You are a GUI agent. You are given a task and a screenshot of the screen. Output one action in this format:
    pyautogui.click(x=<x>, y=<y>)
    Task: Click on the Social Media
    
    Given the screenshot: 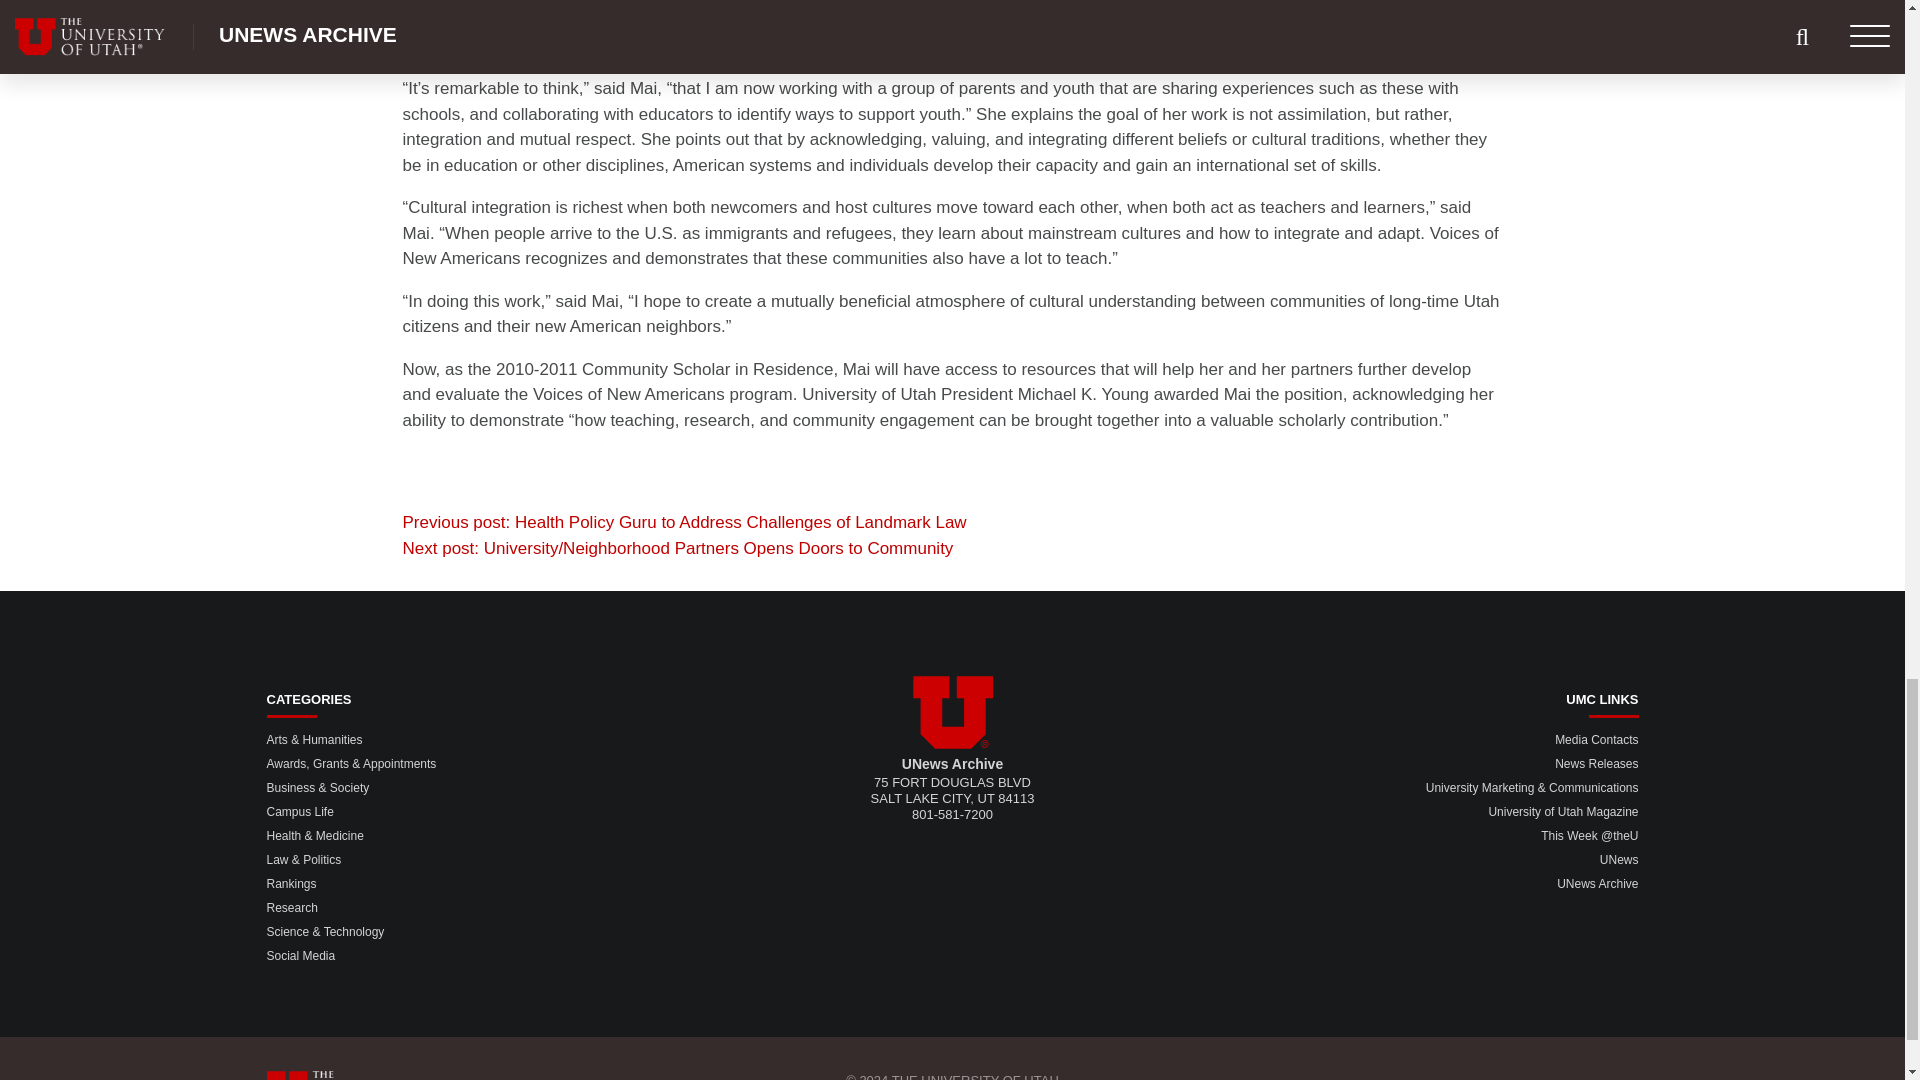 What is the action you would take?
    pyautogui.click(x=300, y=956)
    